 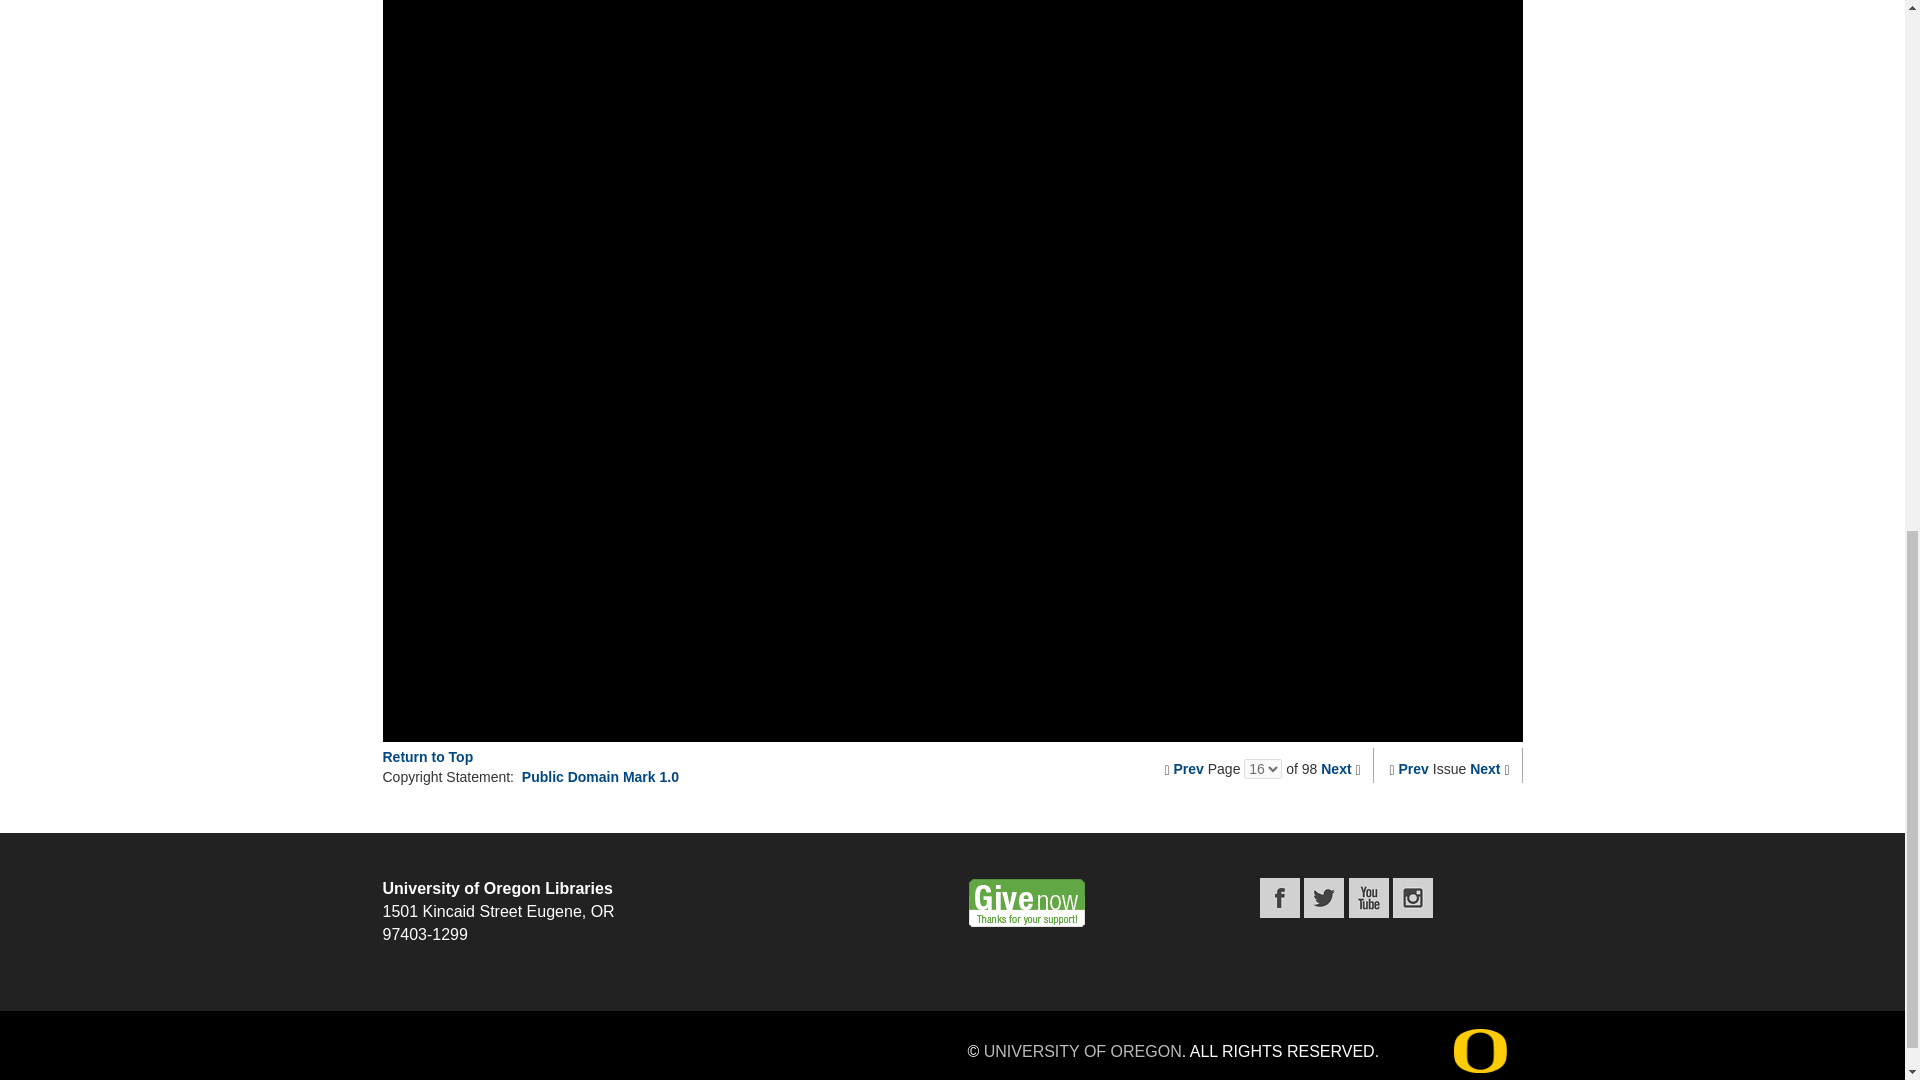 What do you see at coordinates (600, 776) in the screenshot?
I see `Public Domain Mark 1.0` at bounding box center [600, 776].